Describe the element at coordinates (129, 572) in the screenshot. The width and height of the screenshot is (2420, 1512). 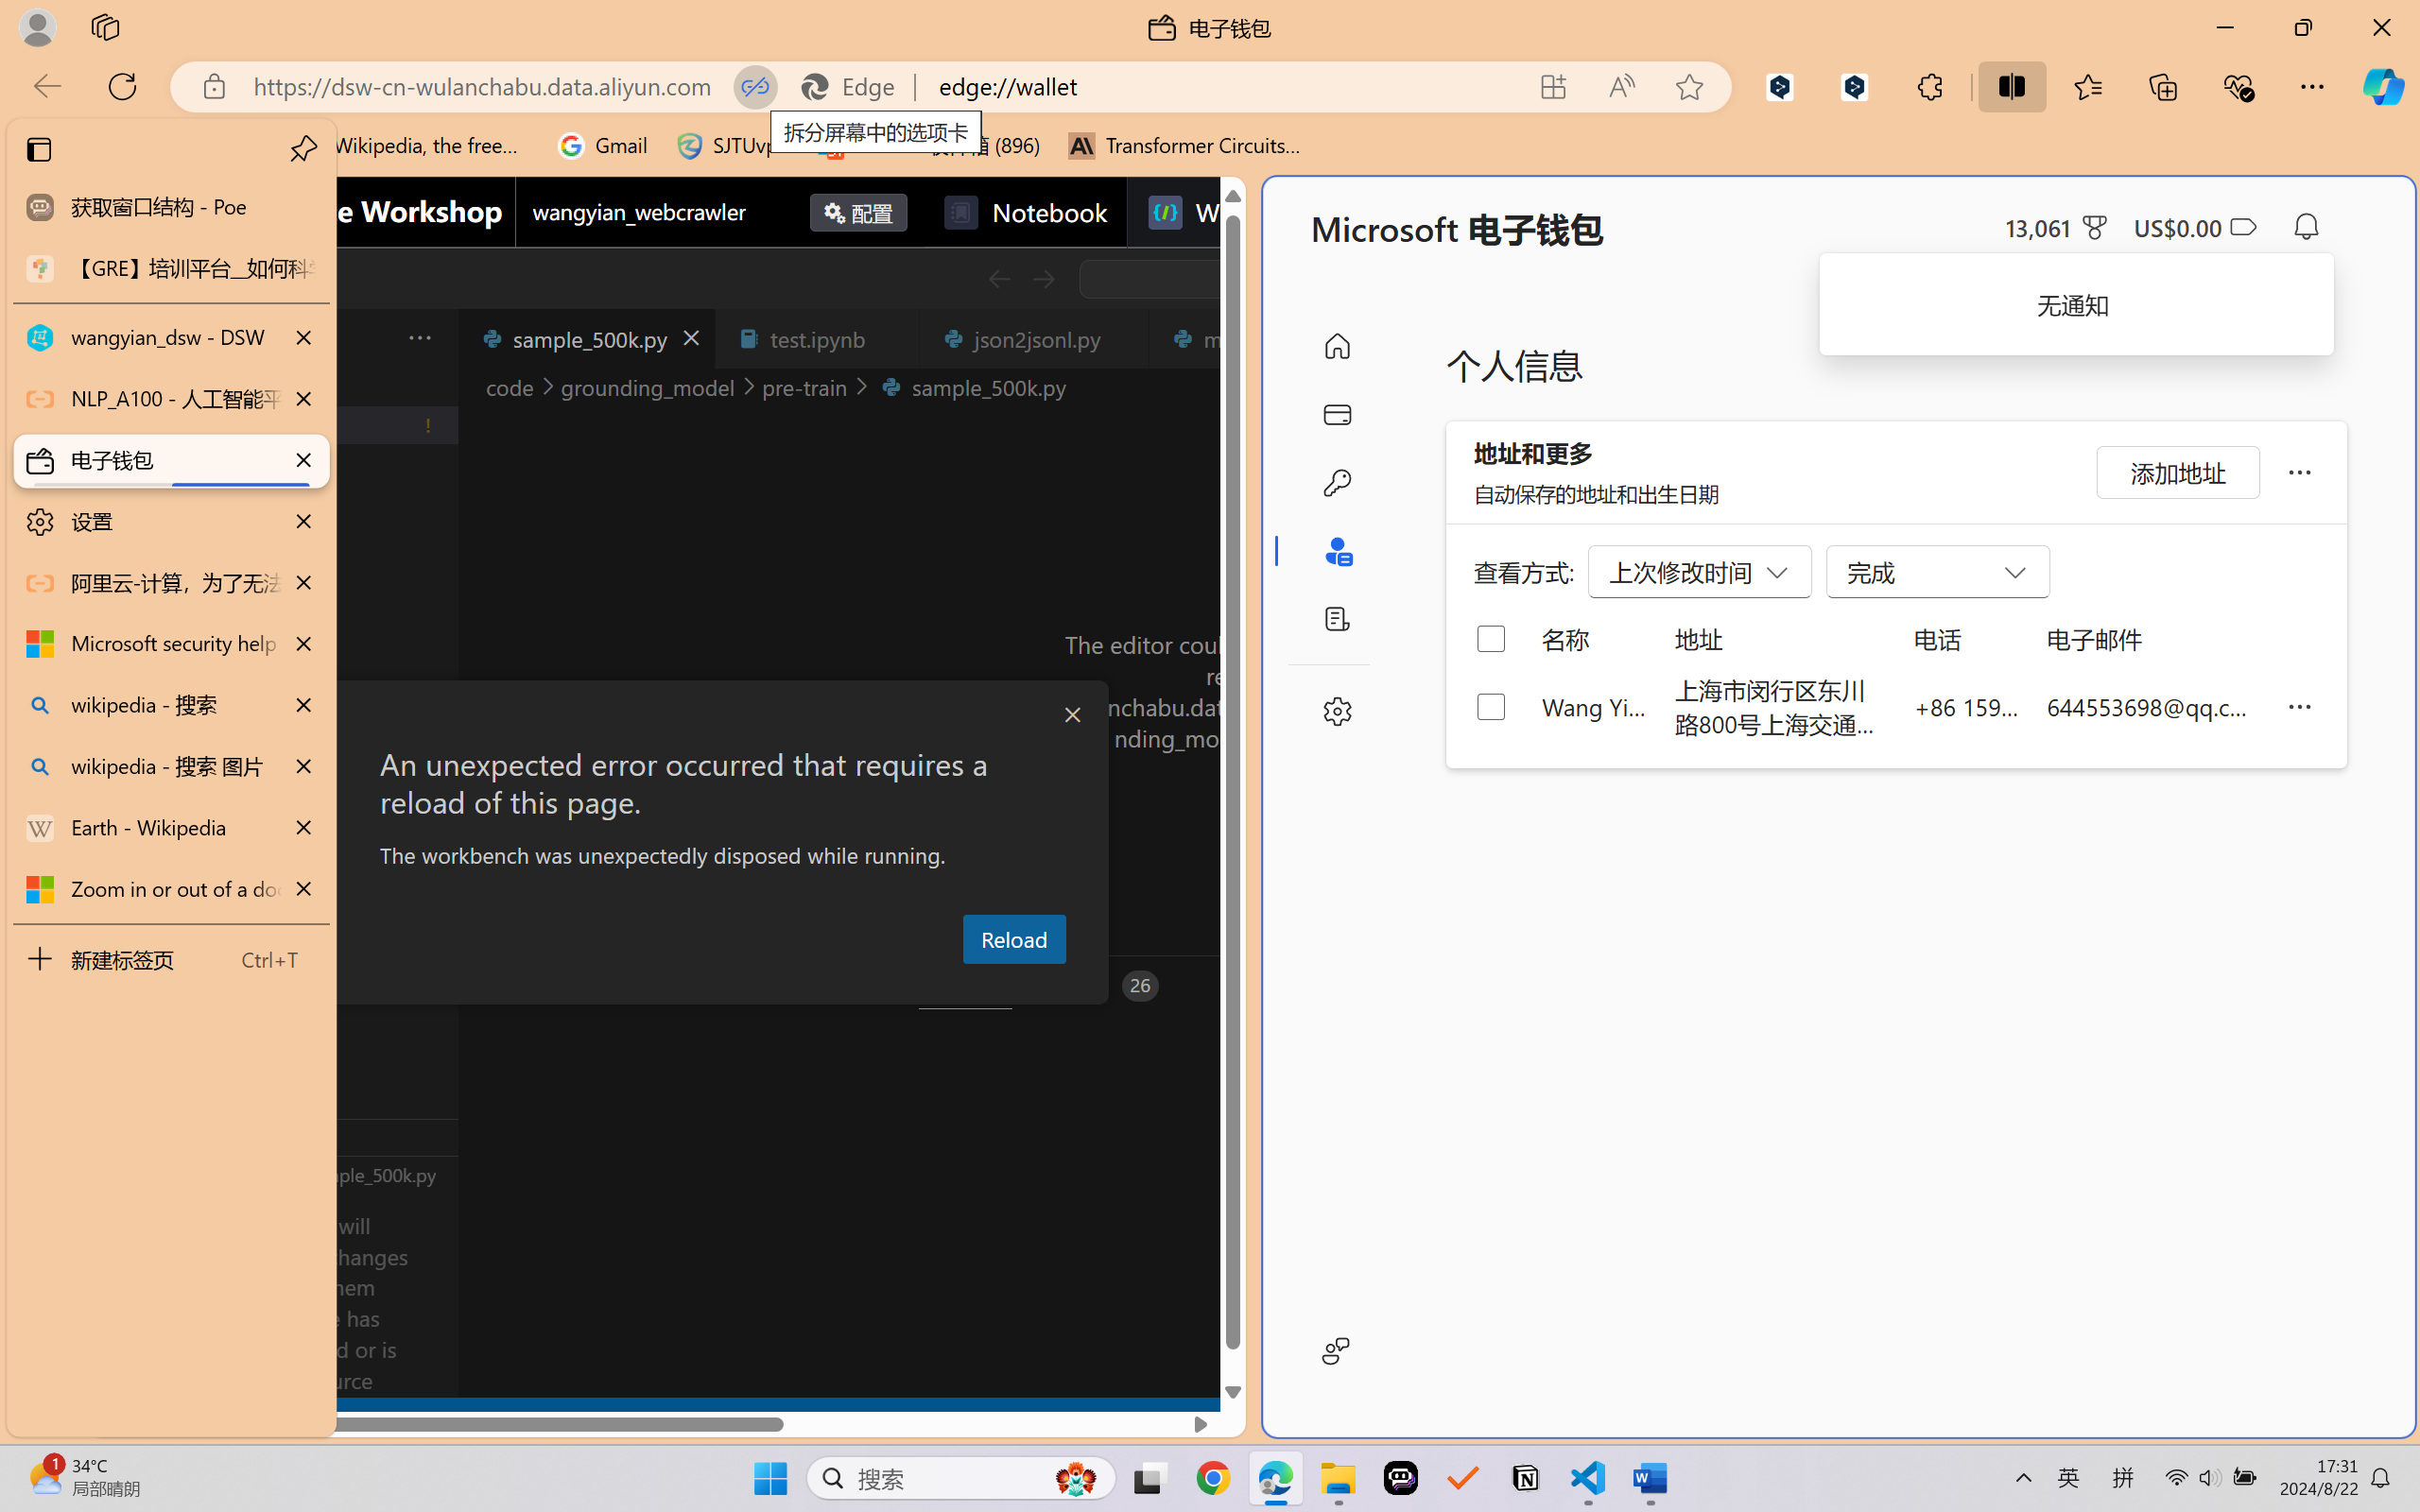
I see `Source Control (Ctrl+Shift+G)` at that location.